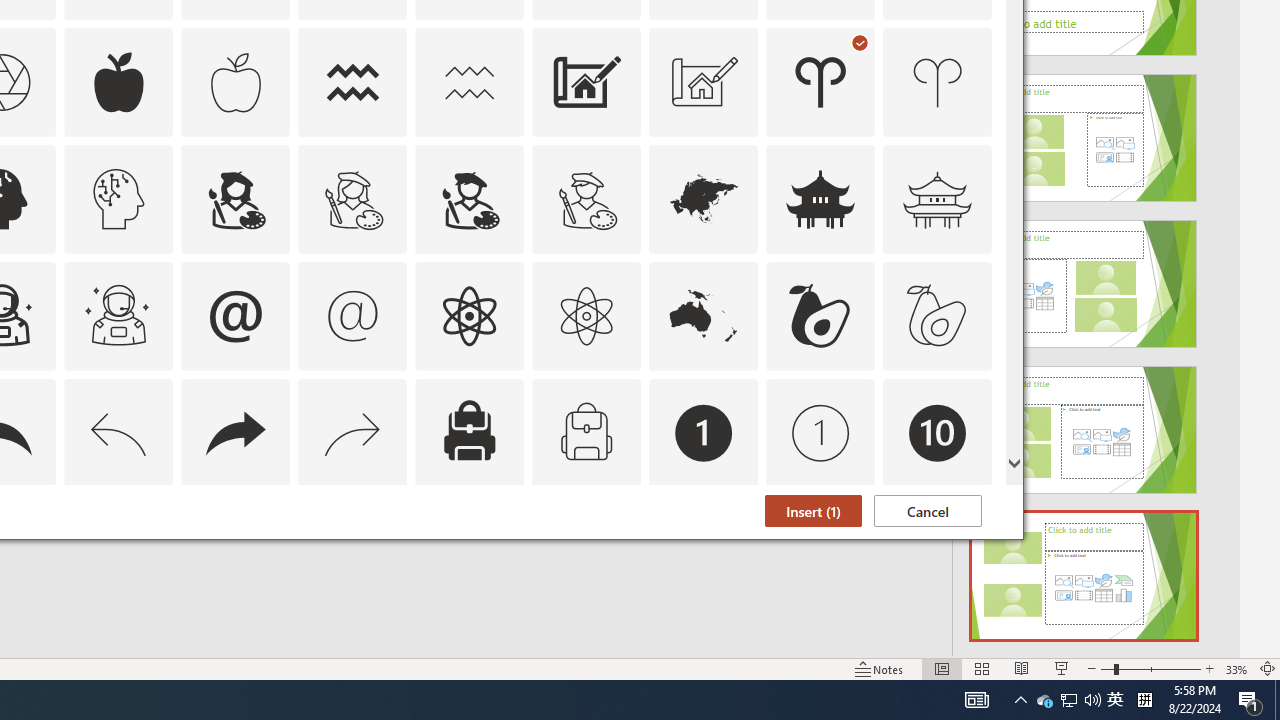 The width and height of the screenshot is (1280, 720). Describe the element at coordinates (118, 550) in the screenshot. I see `AutomationID: Icons_Badge6` at that location.